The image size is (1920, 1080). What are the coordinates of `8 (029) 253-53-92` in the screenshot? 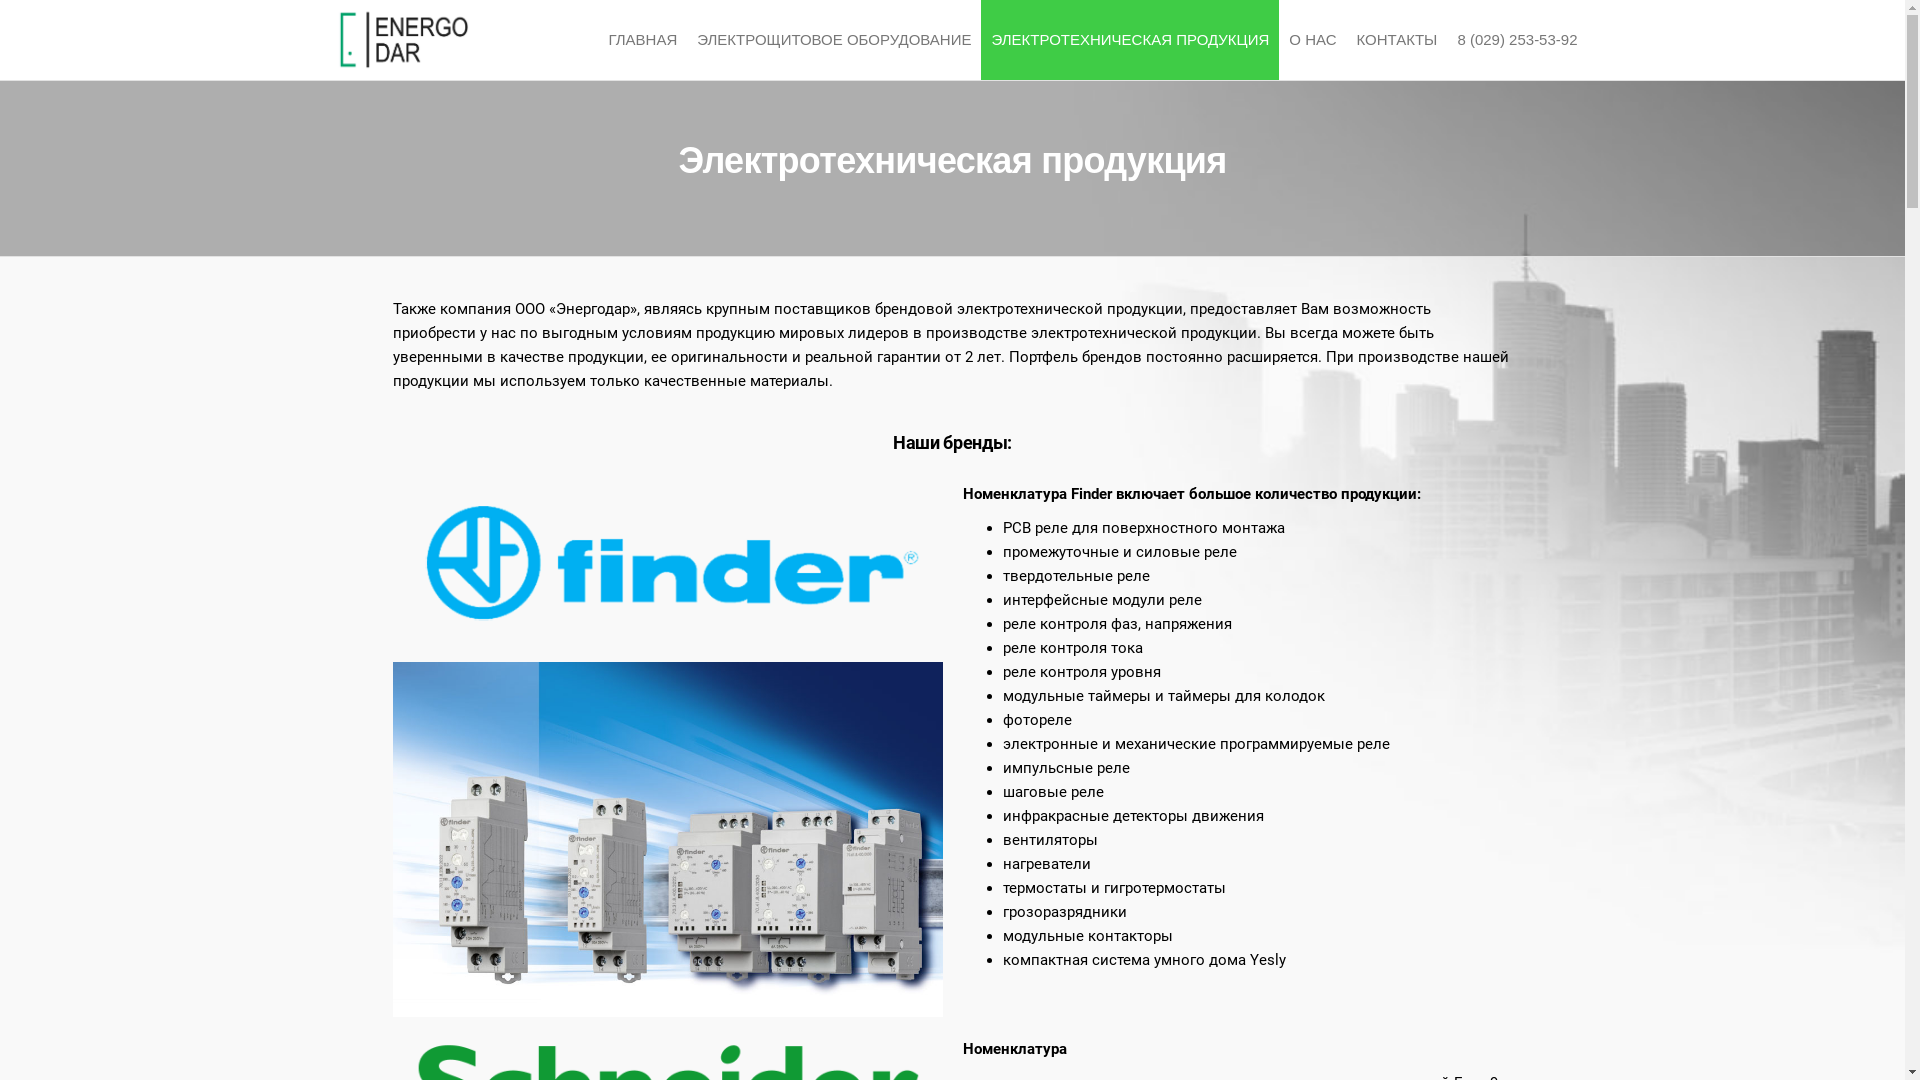 It's located at (1517, 40).